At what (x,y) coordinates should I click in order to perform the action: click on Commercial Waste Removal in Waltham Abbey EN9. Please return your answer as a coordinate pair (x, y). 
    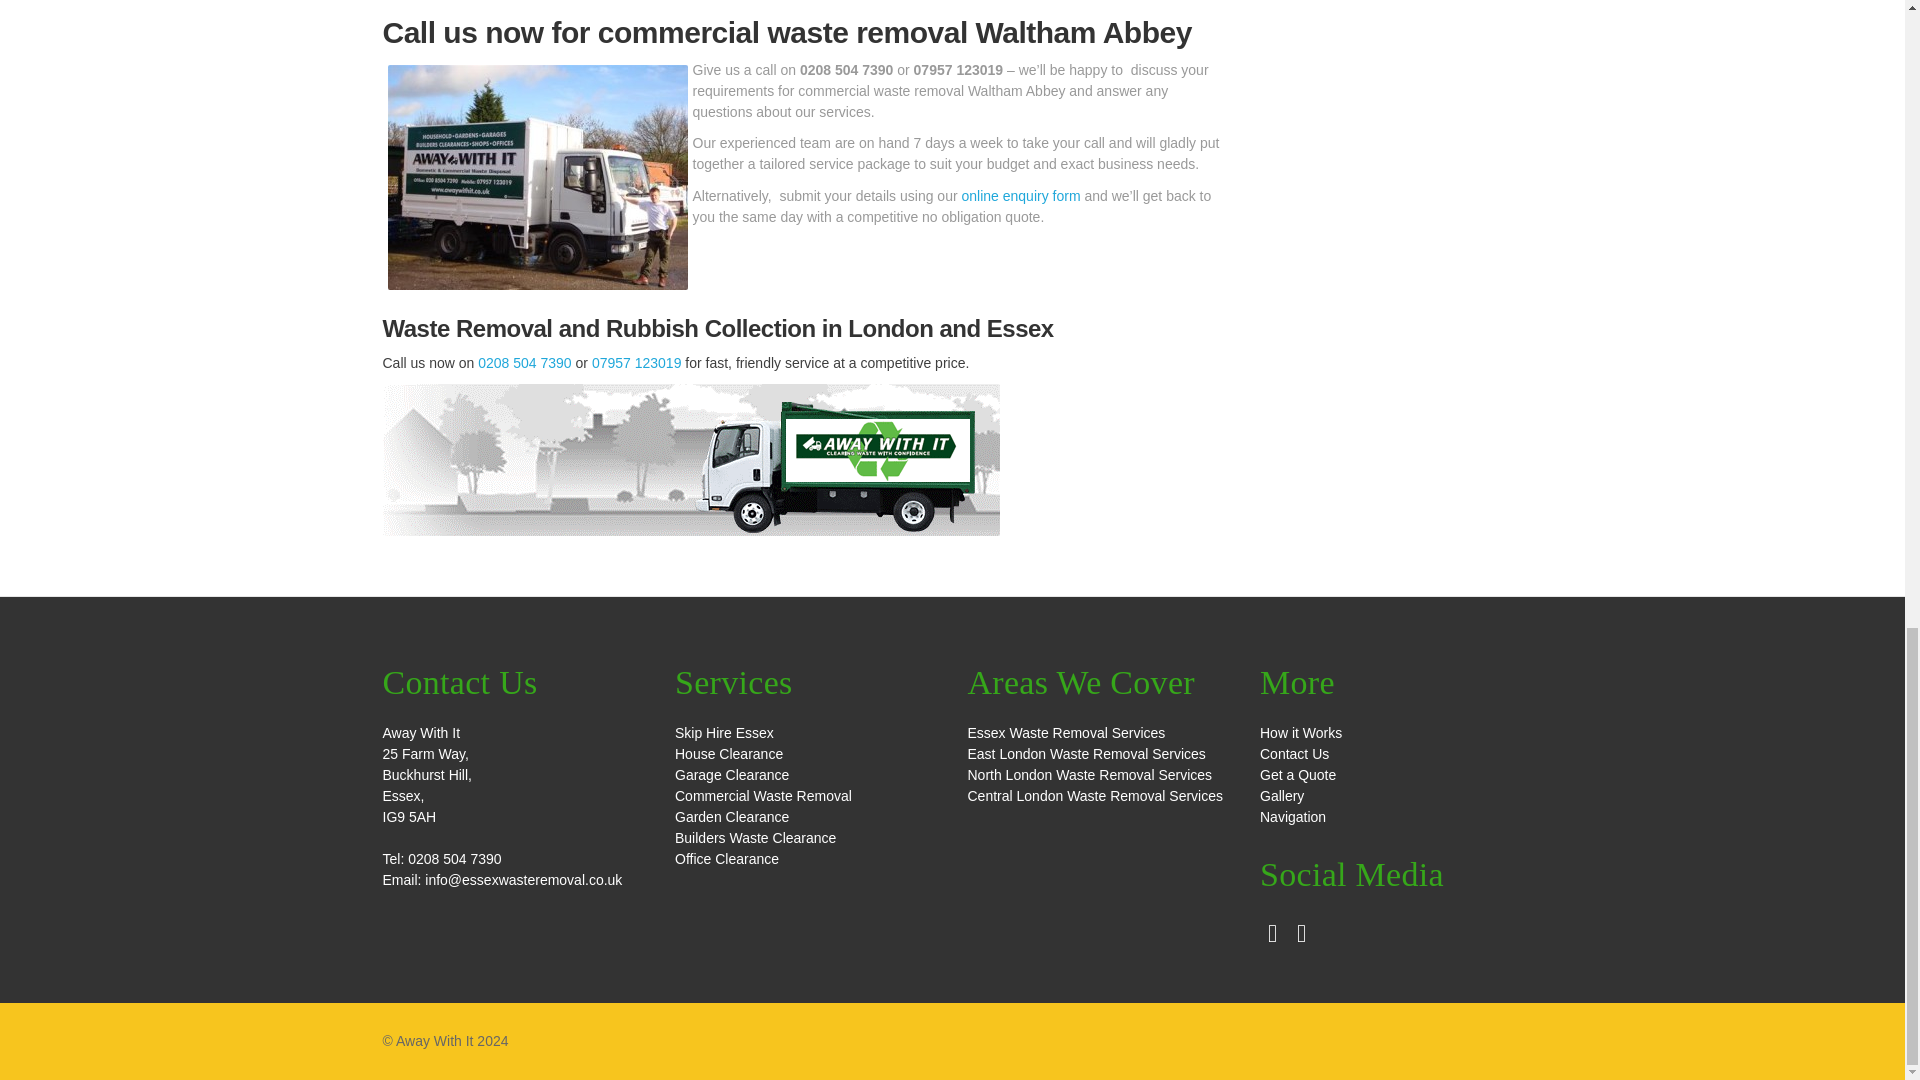
    Looking at the image, I should click on (537, 177).